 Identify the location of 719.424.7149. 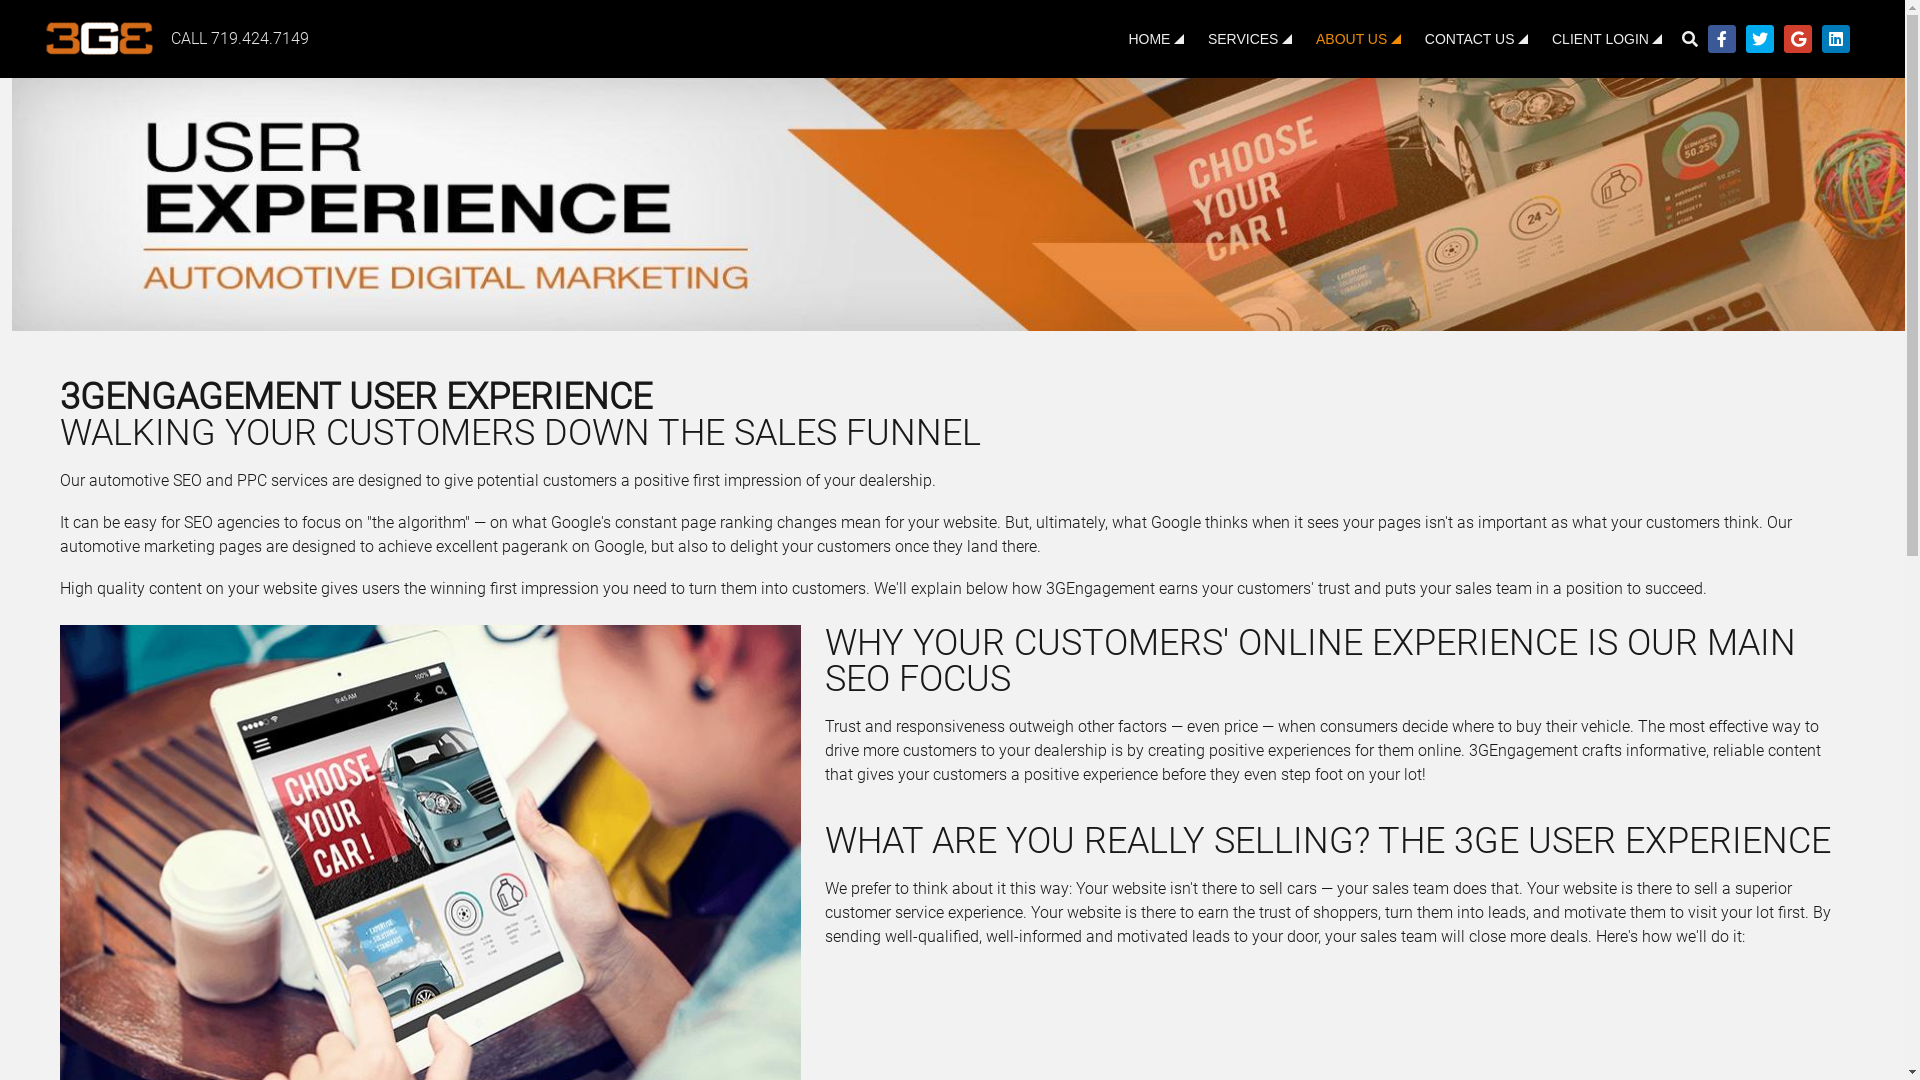
(259, 38).